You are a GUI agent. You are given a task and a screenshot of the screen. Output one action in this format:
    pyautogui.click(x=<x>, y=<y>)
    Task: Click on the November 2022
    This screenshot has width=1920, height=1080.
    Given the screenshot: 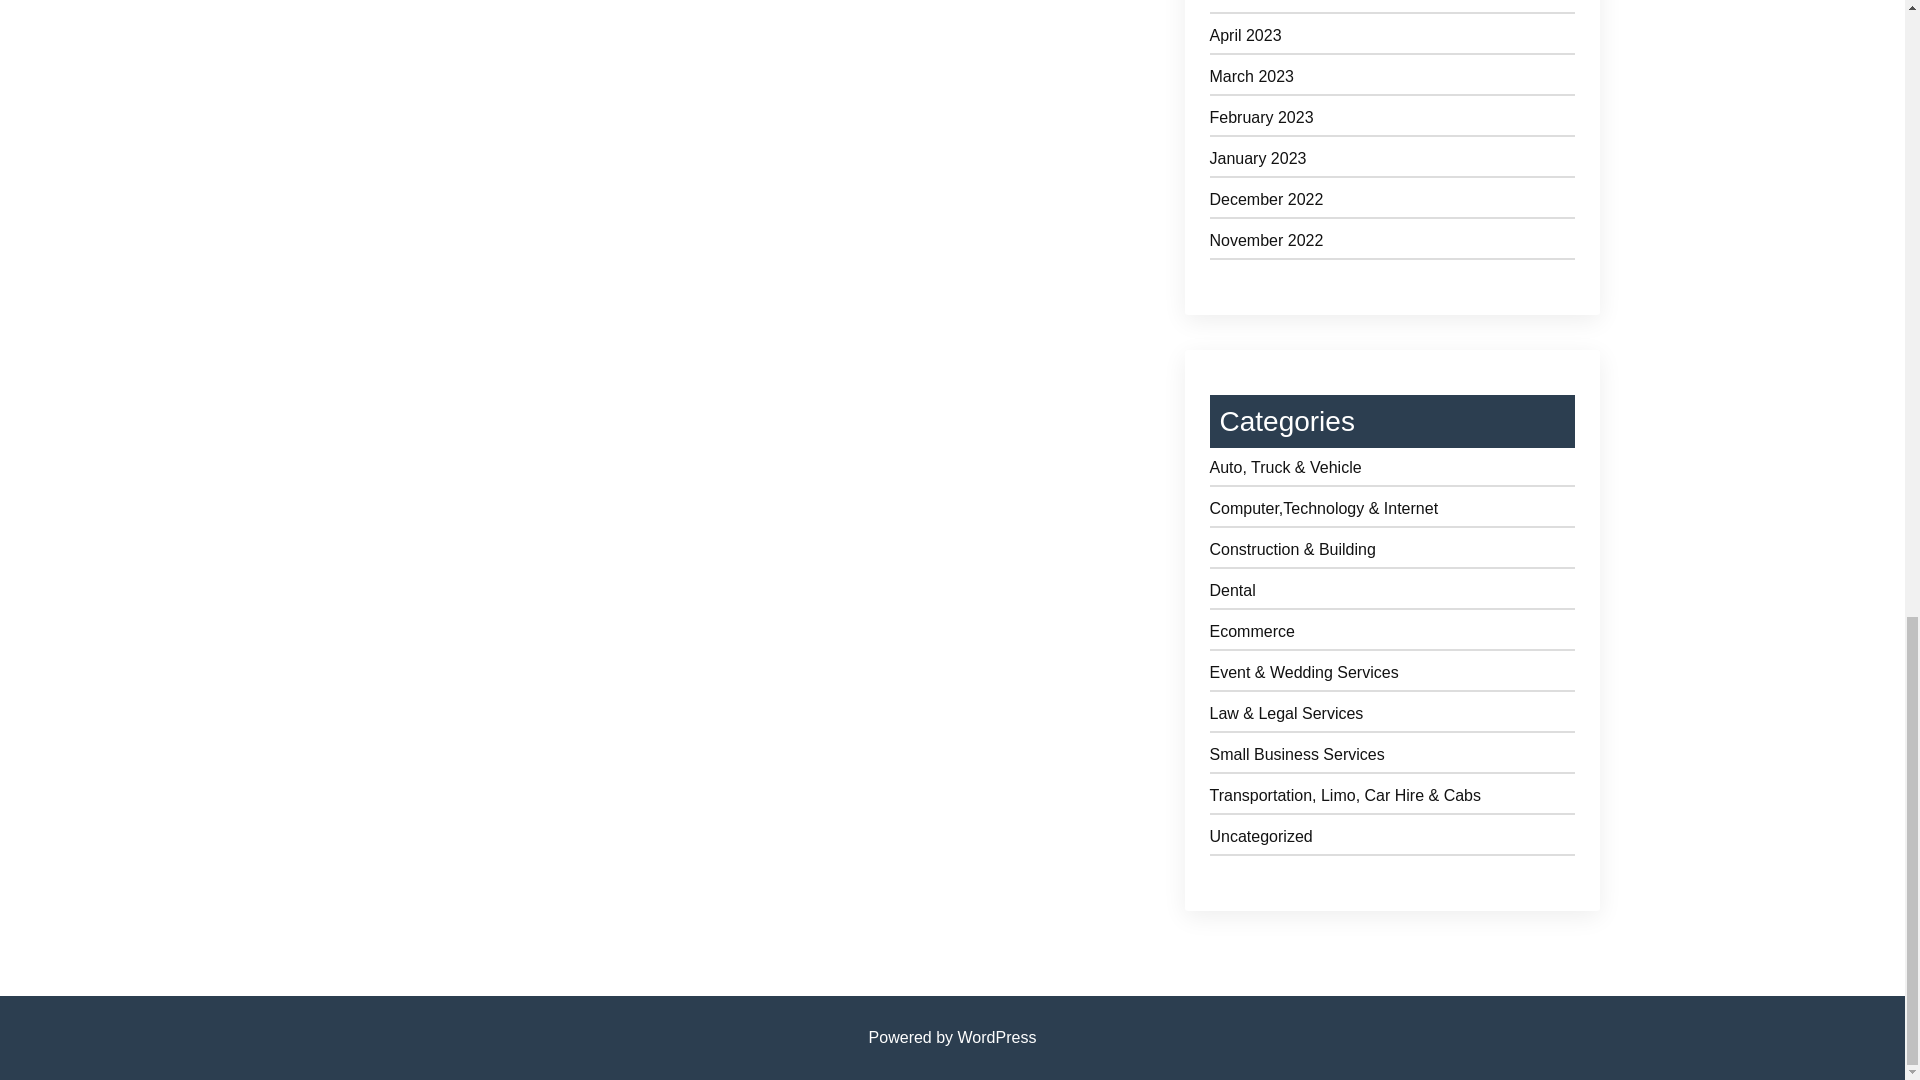 What is the action you would take?
    pyautogui.click(x=1392, y=244)
    